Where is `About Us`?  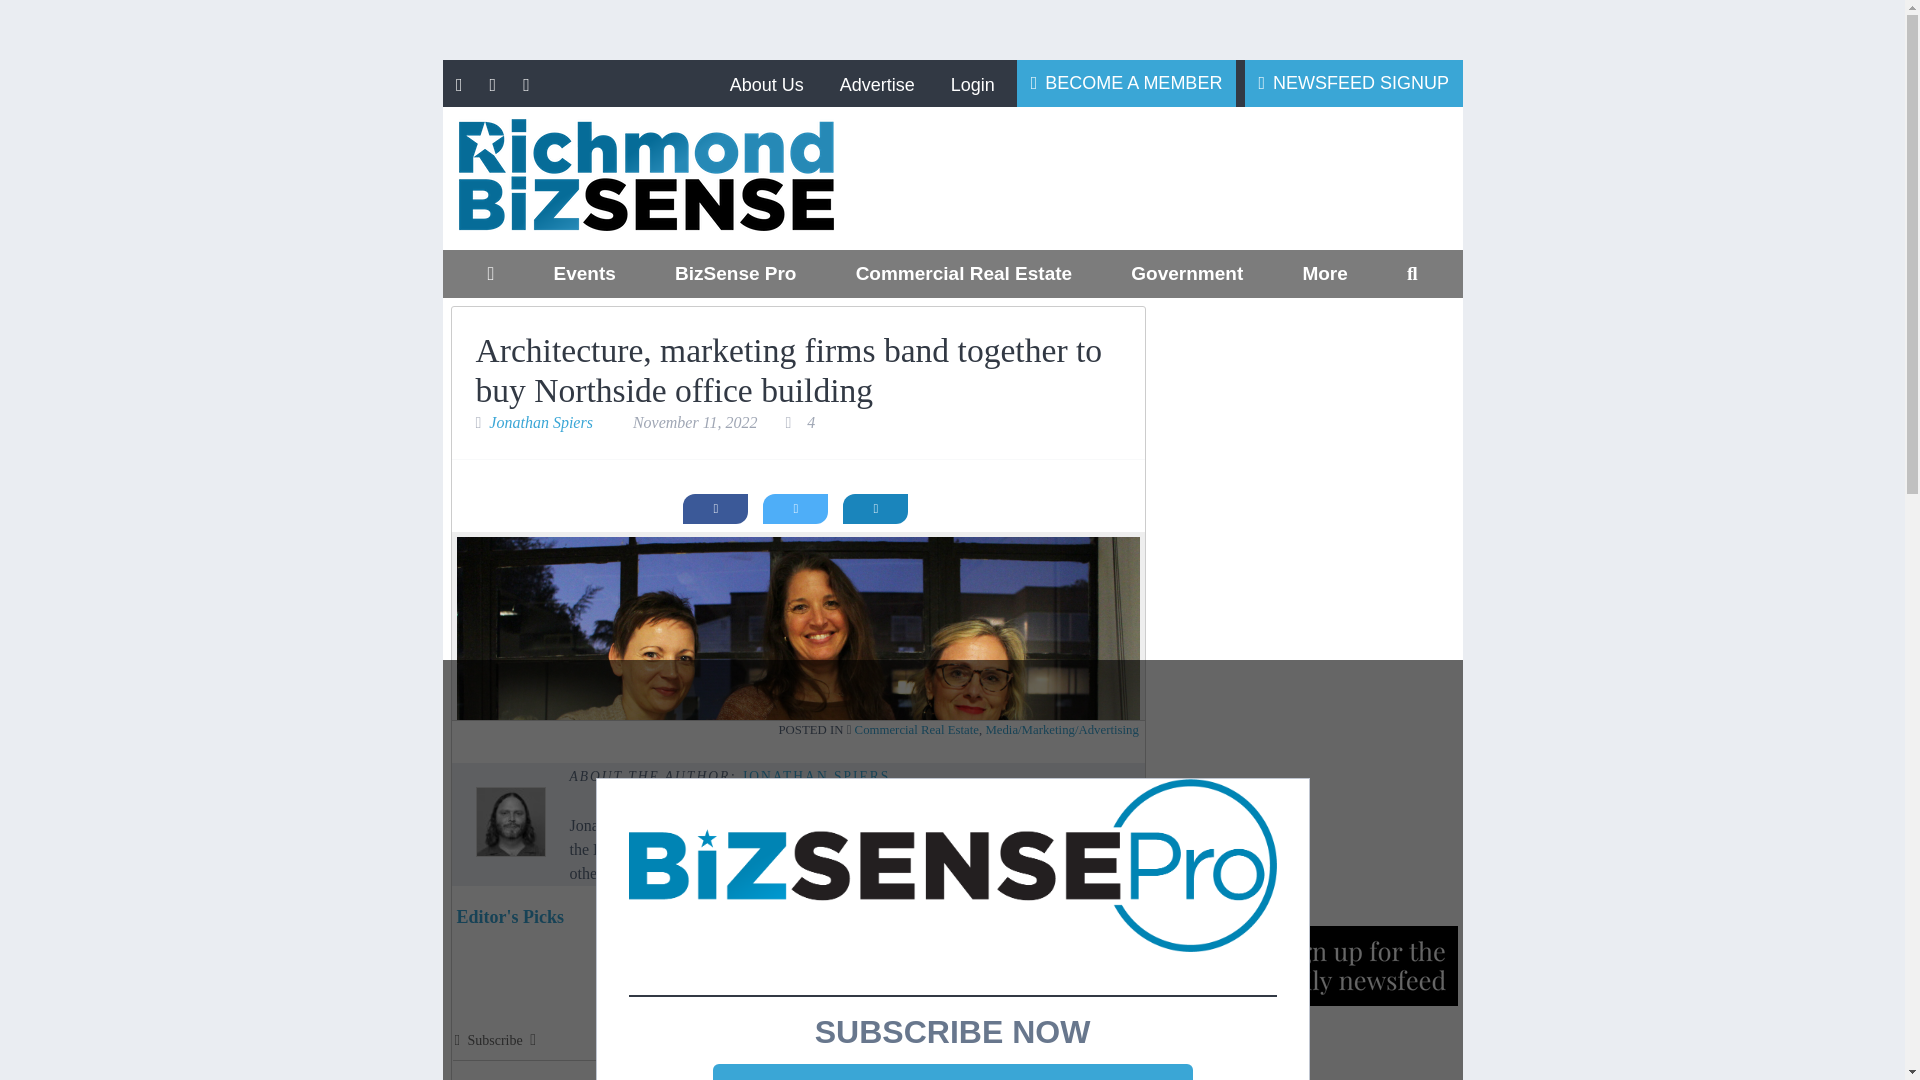
About Us is located at coordinates (766, 84).